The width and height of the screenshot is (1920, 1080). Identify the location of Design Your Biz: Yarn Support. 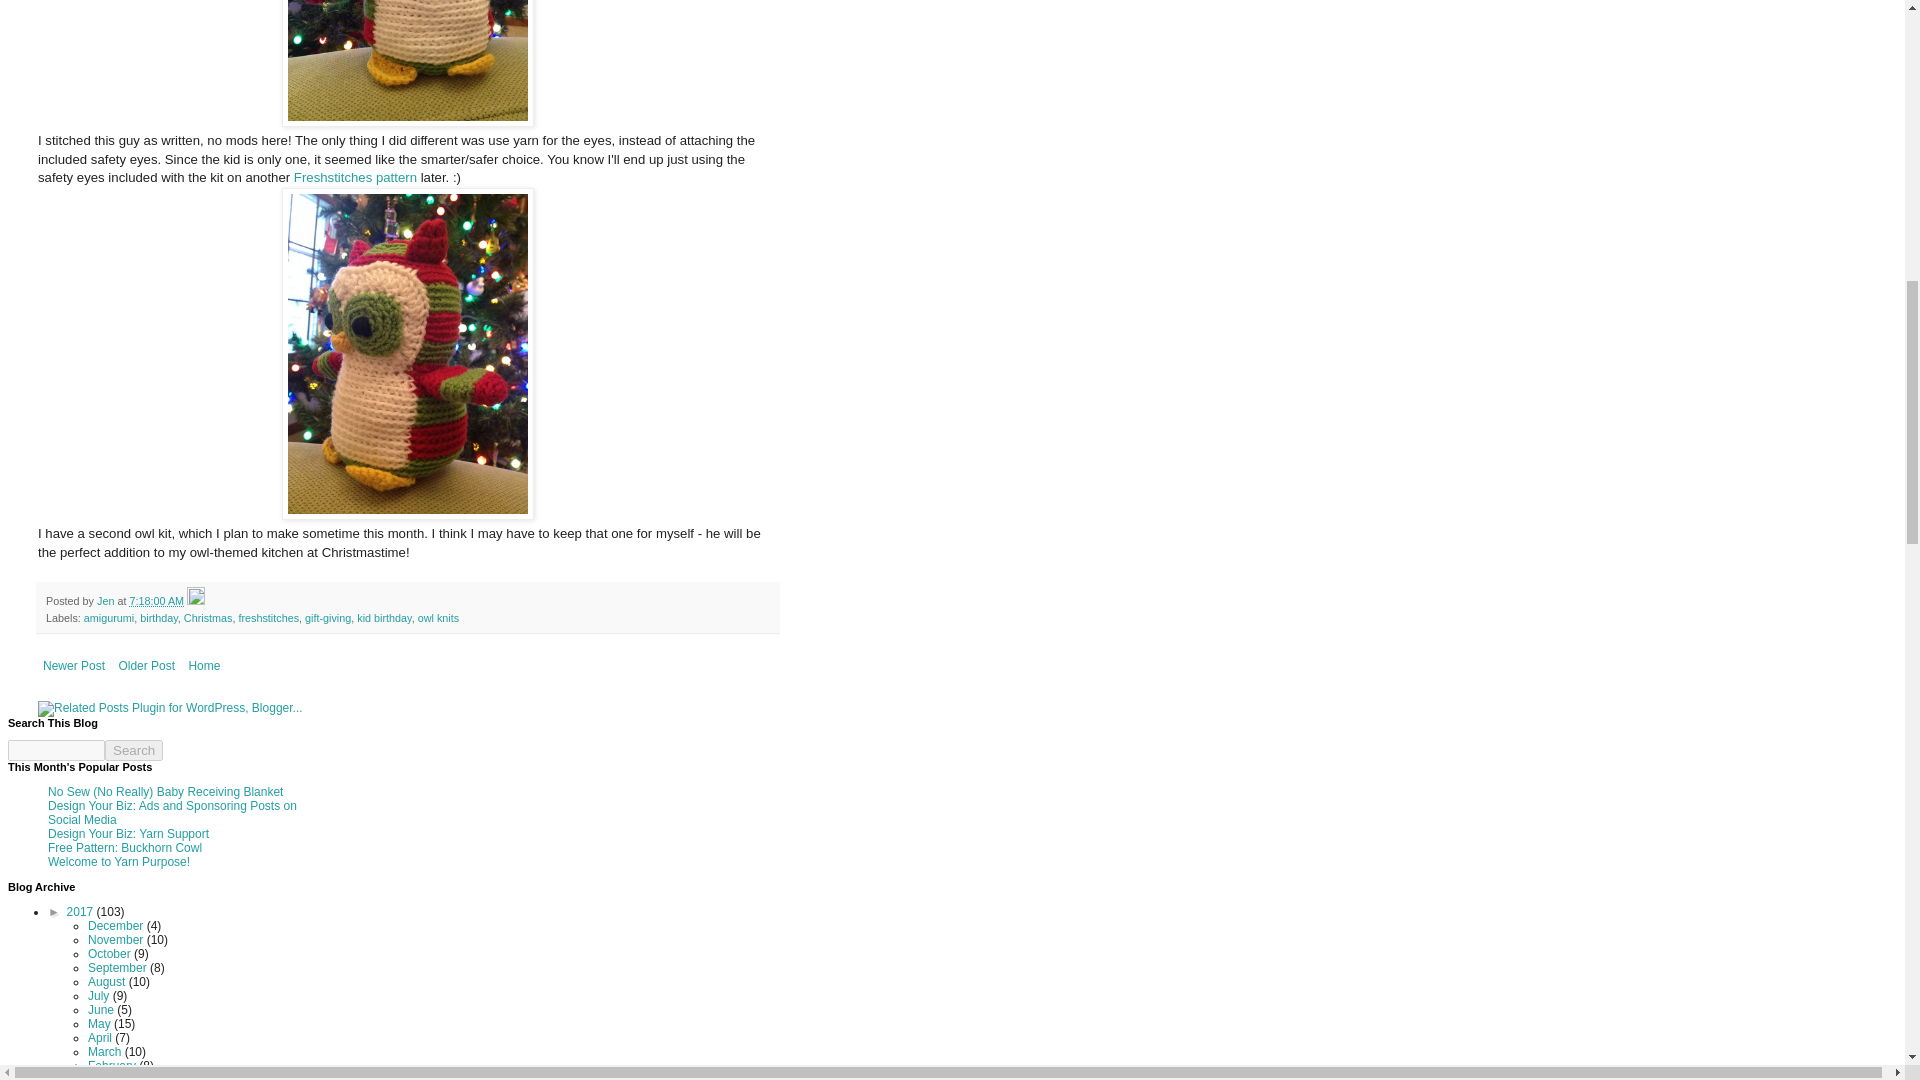
(128, 834).